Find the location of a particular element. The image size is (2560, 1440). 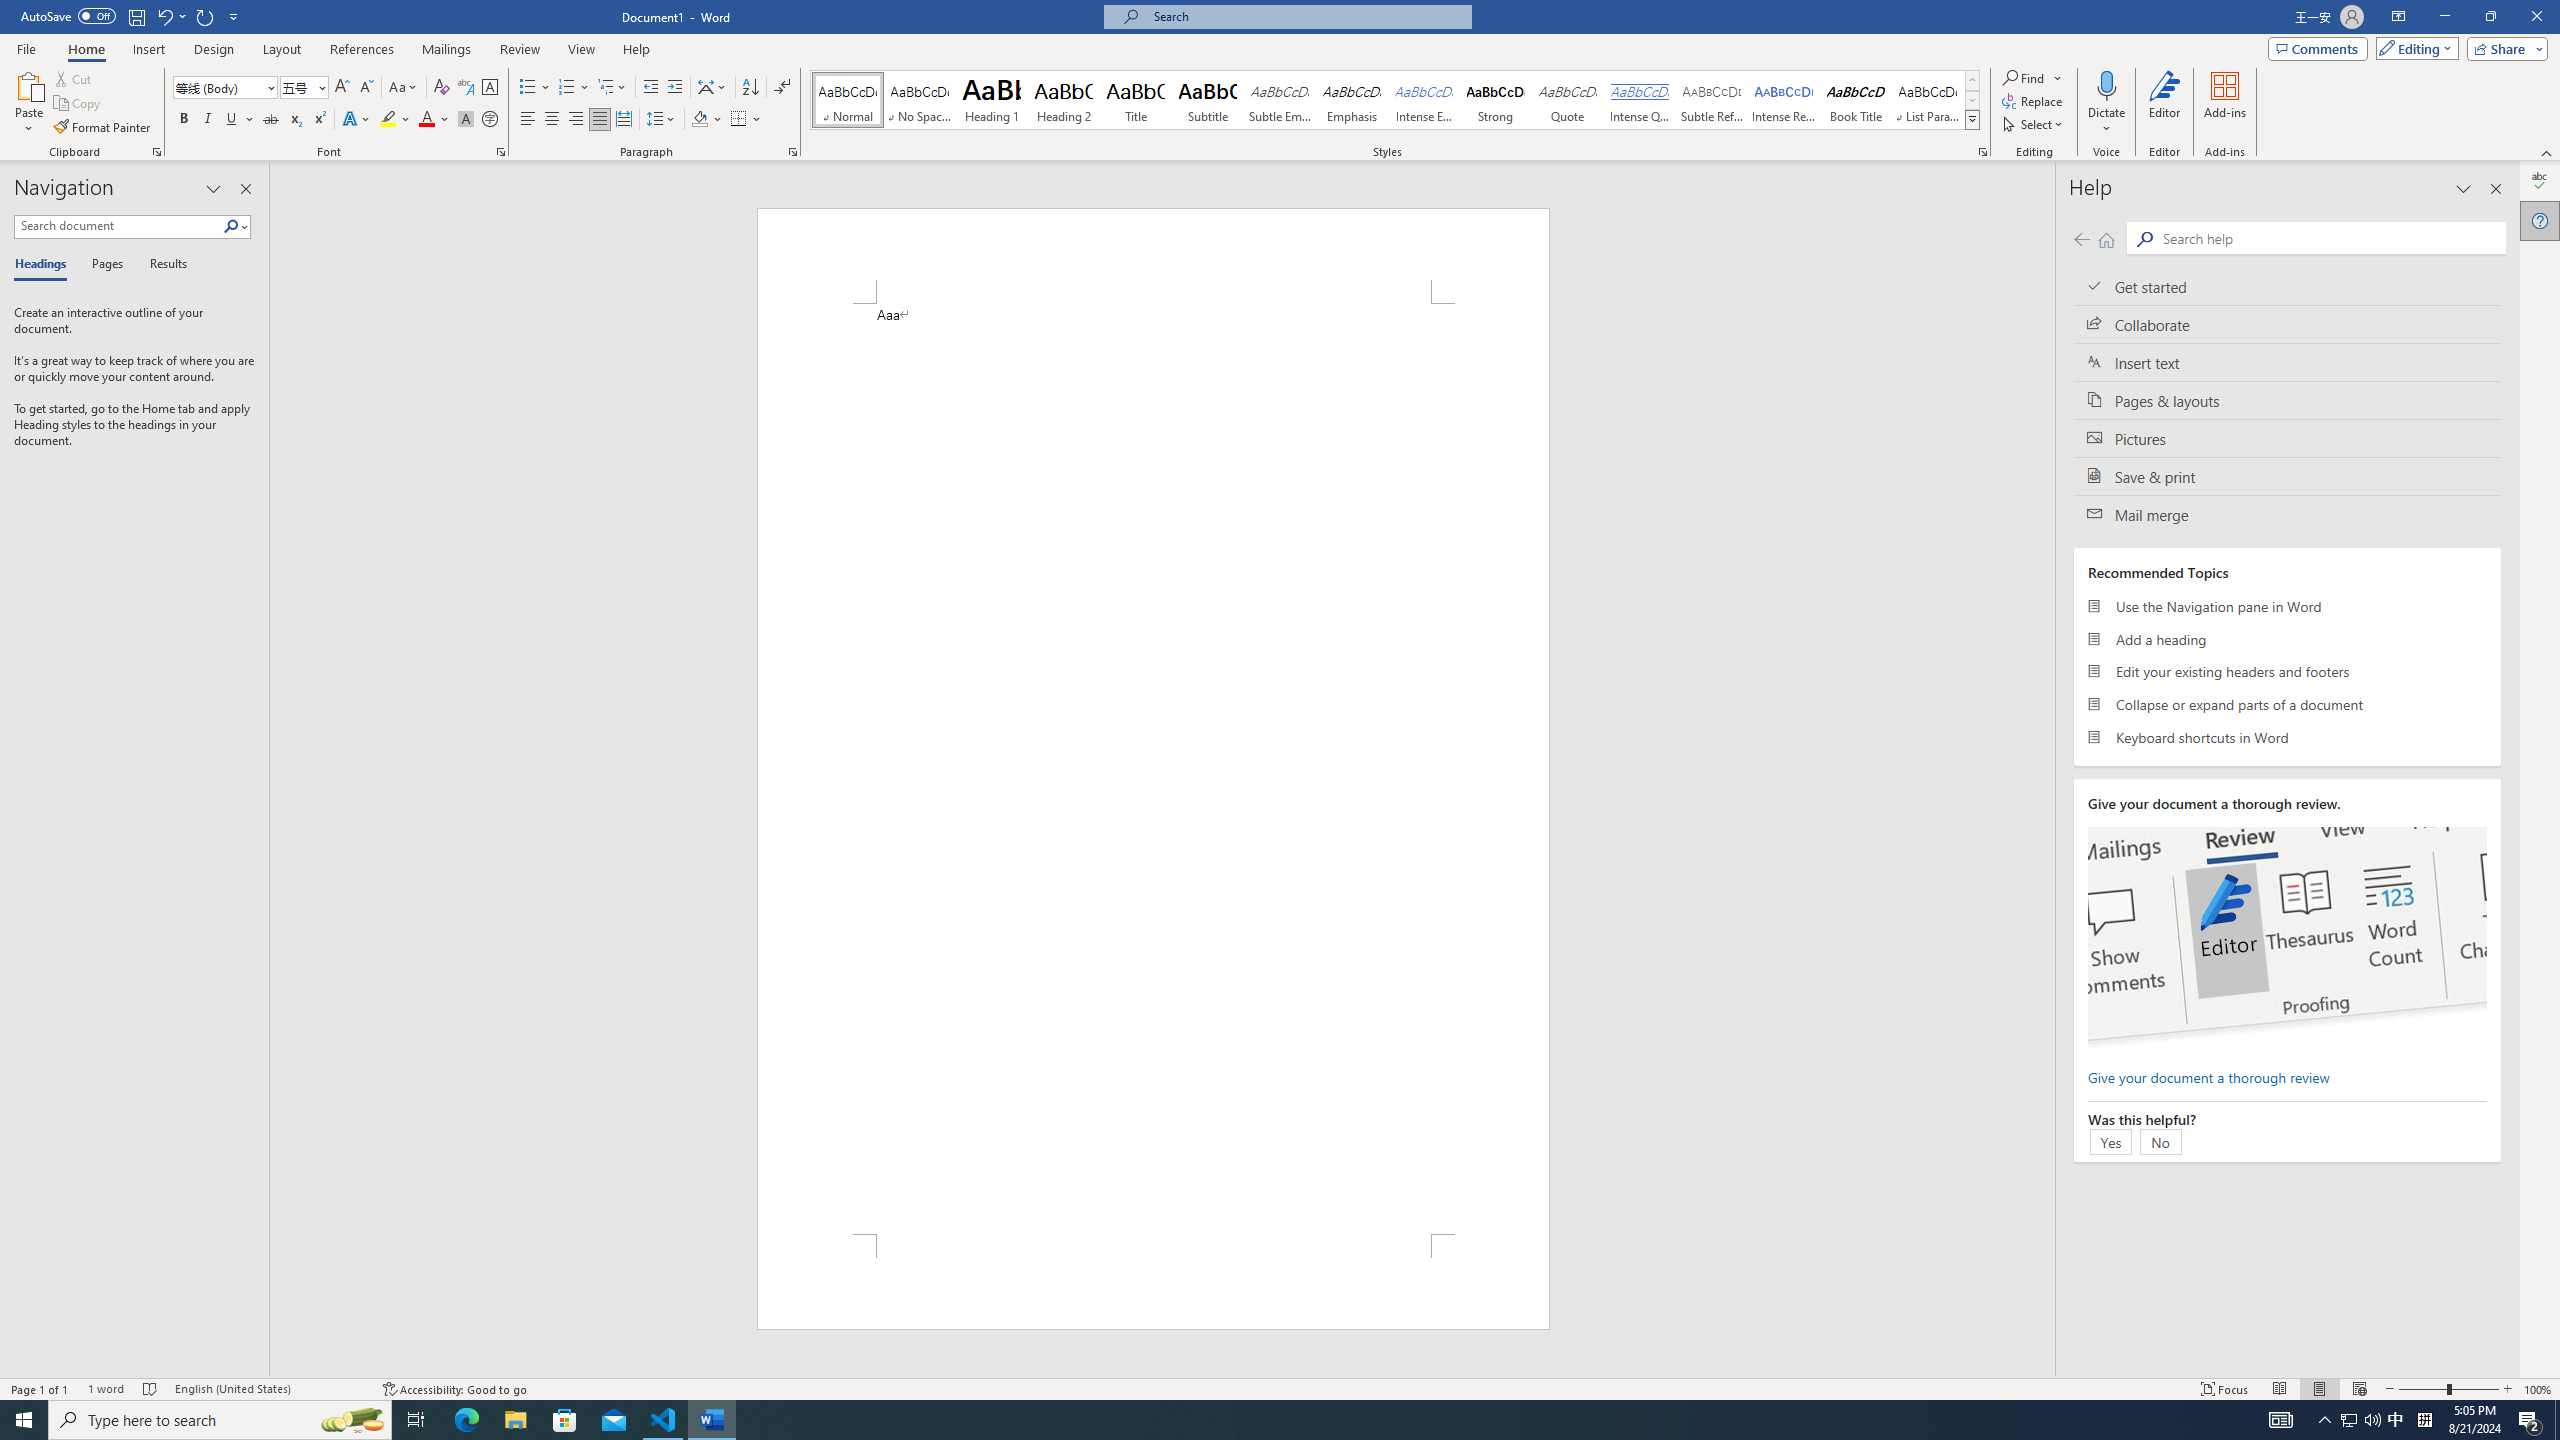

Spelling and Grammar Check No Errors is located at coordinates (150, 1389).